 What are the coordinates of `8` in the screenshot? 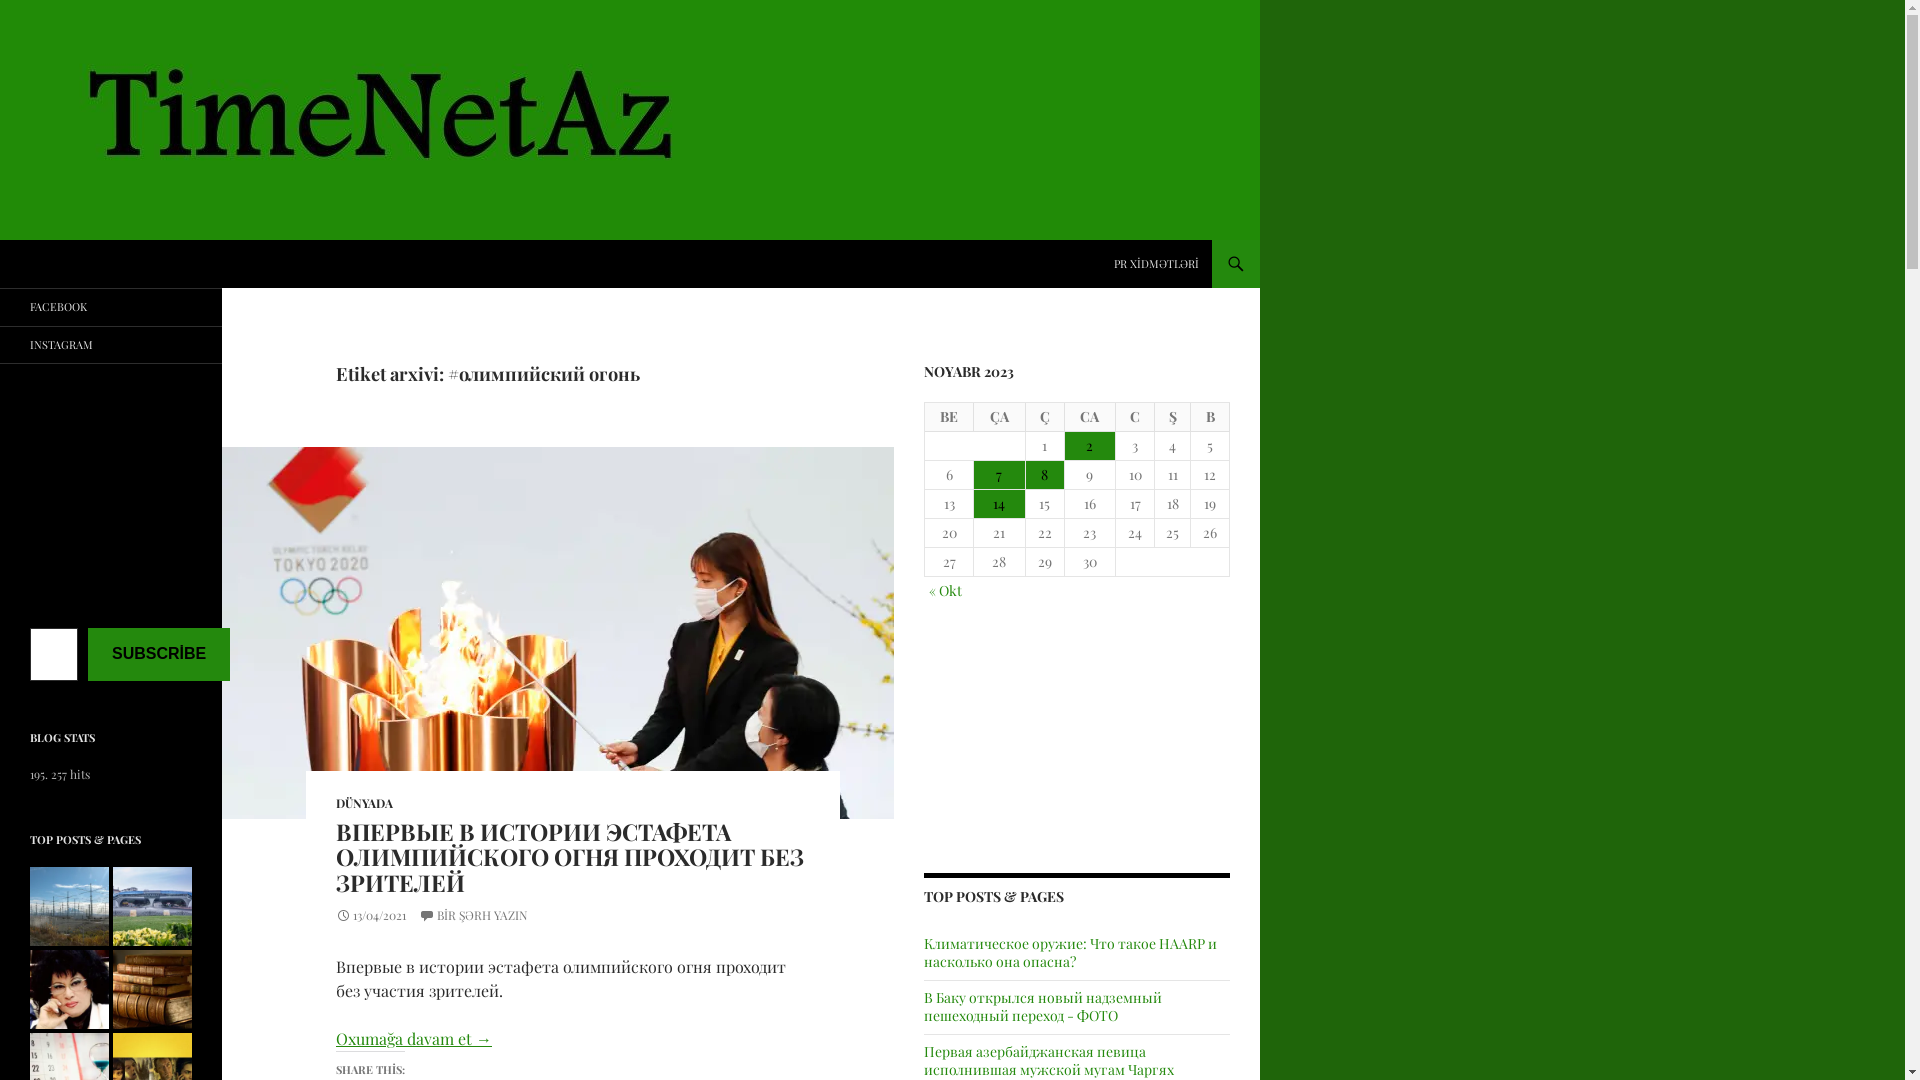 It's located at (1045, 475).